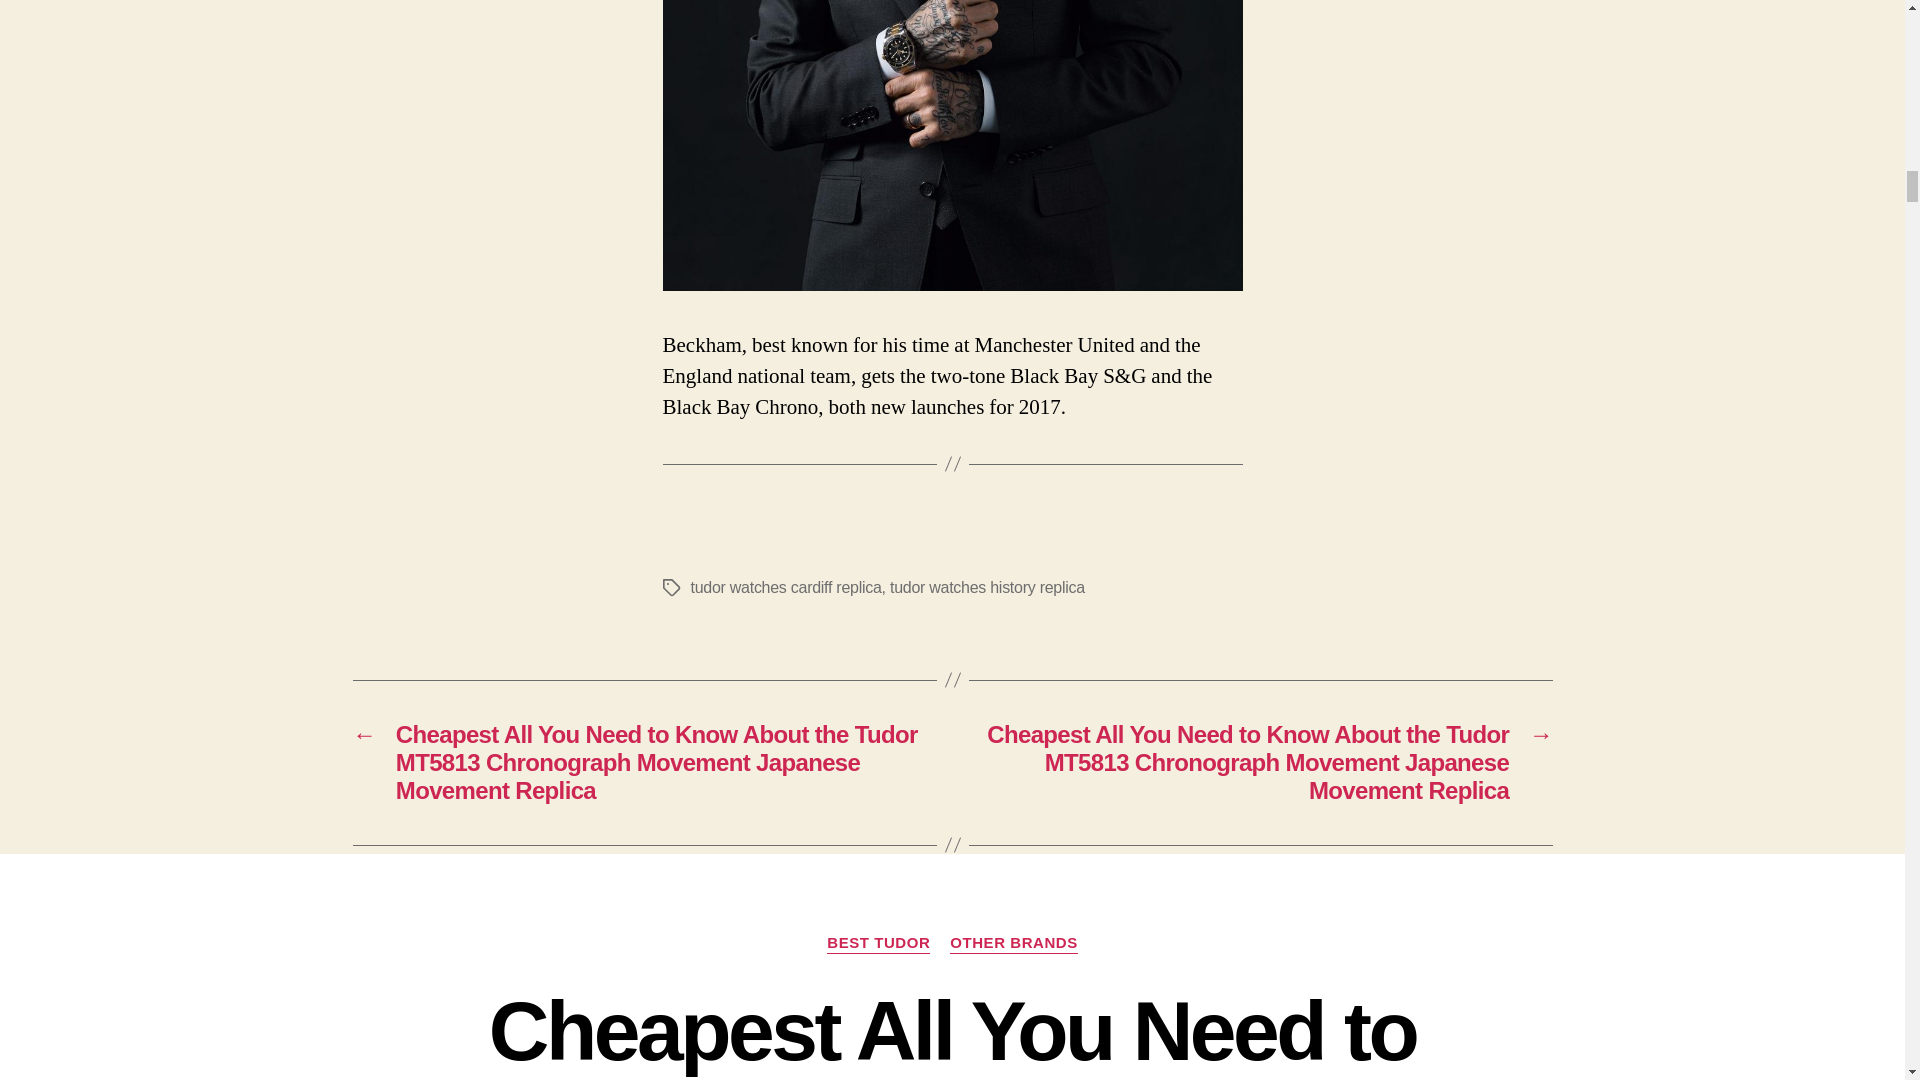 This screenshot has width=1920, height=1080. I want to click on tudor watches cardiff replica, so click(785, 587).